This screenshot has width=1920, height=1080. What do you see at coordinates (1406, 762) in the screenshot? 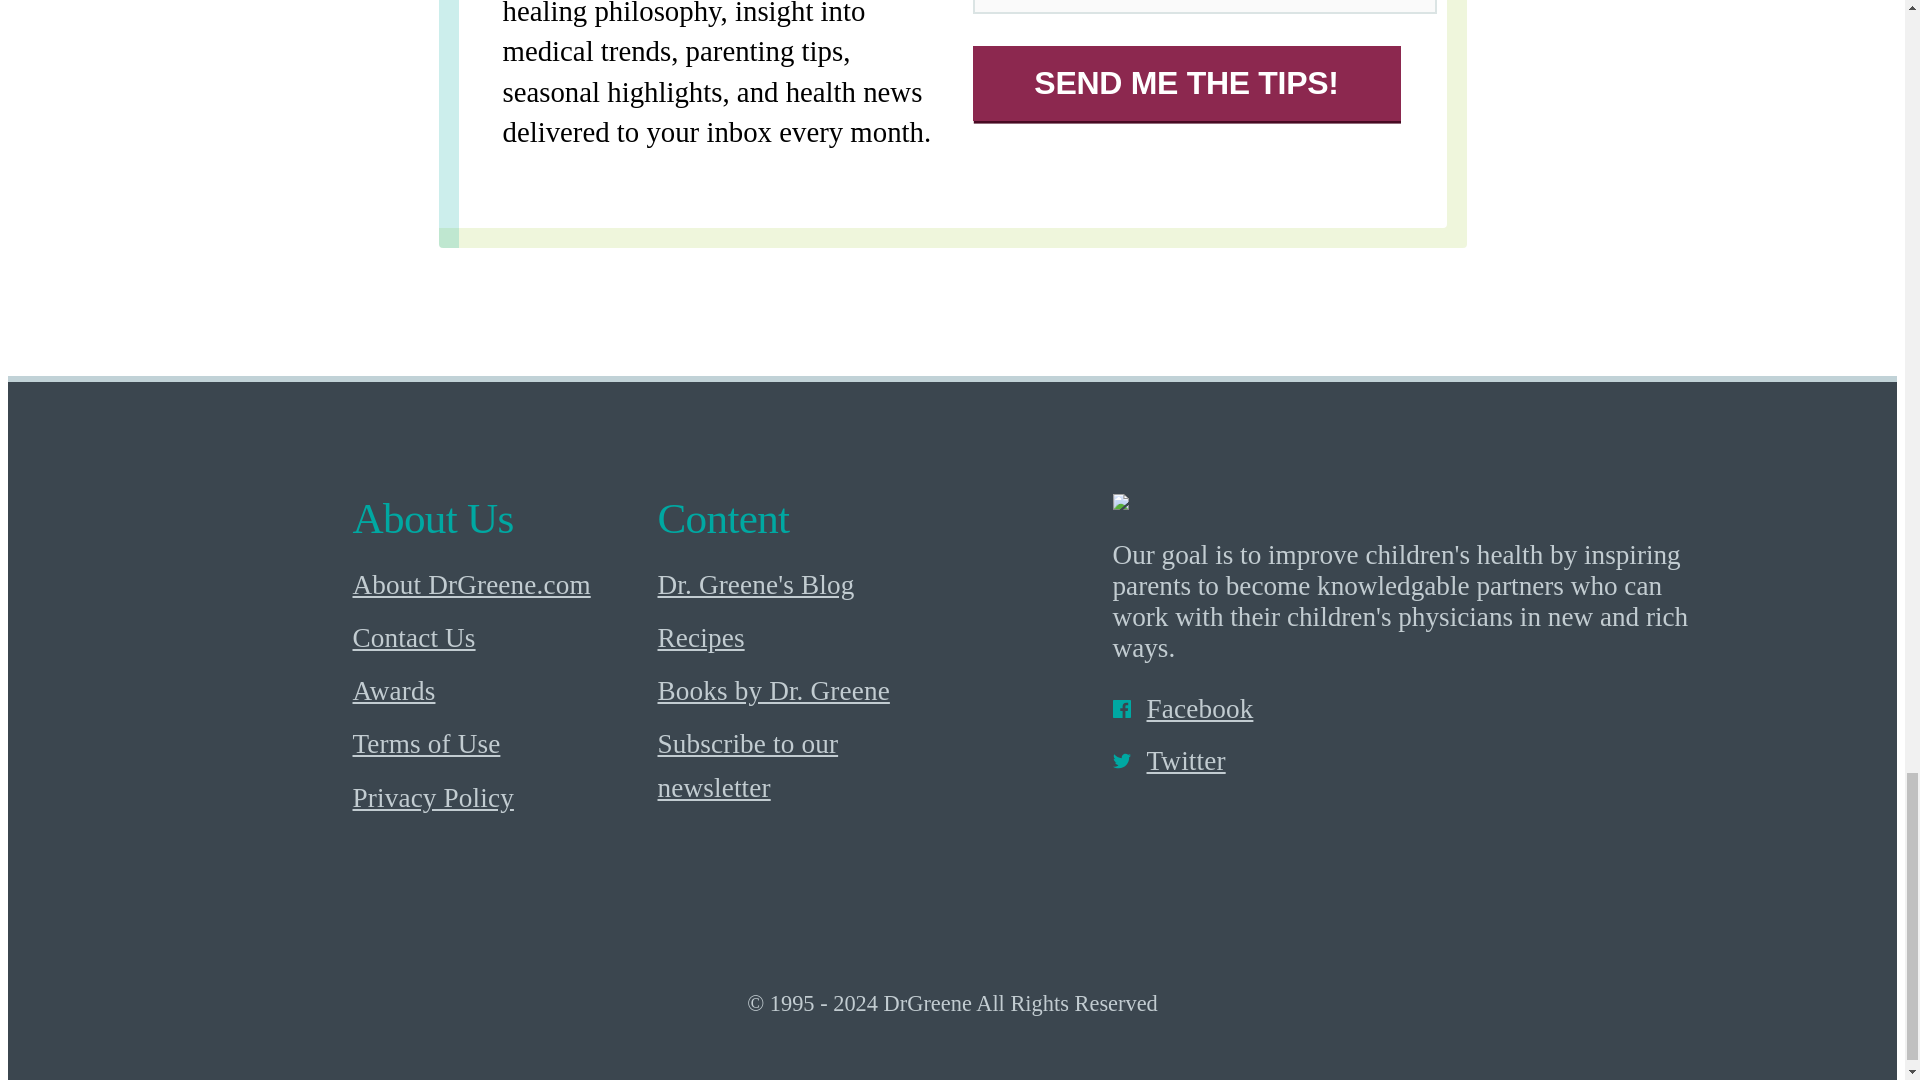
I see `Twitter` at bounding box center [1406, 762].